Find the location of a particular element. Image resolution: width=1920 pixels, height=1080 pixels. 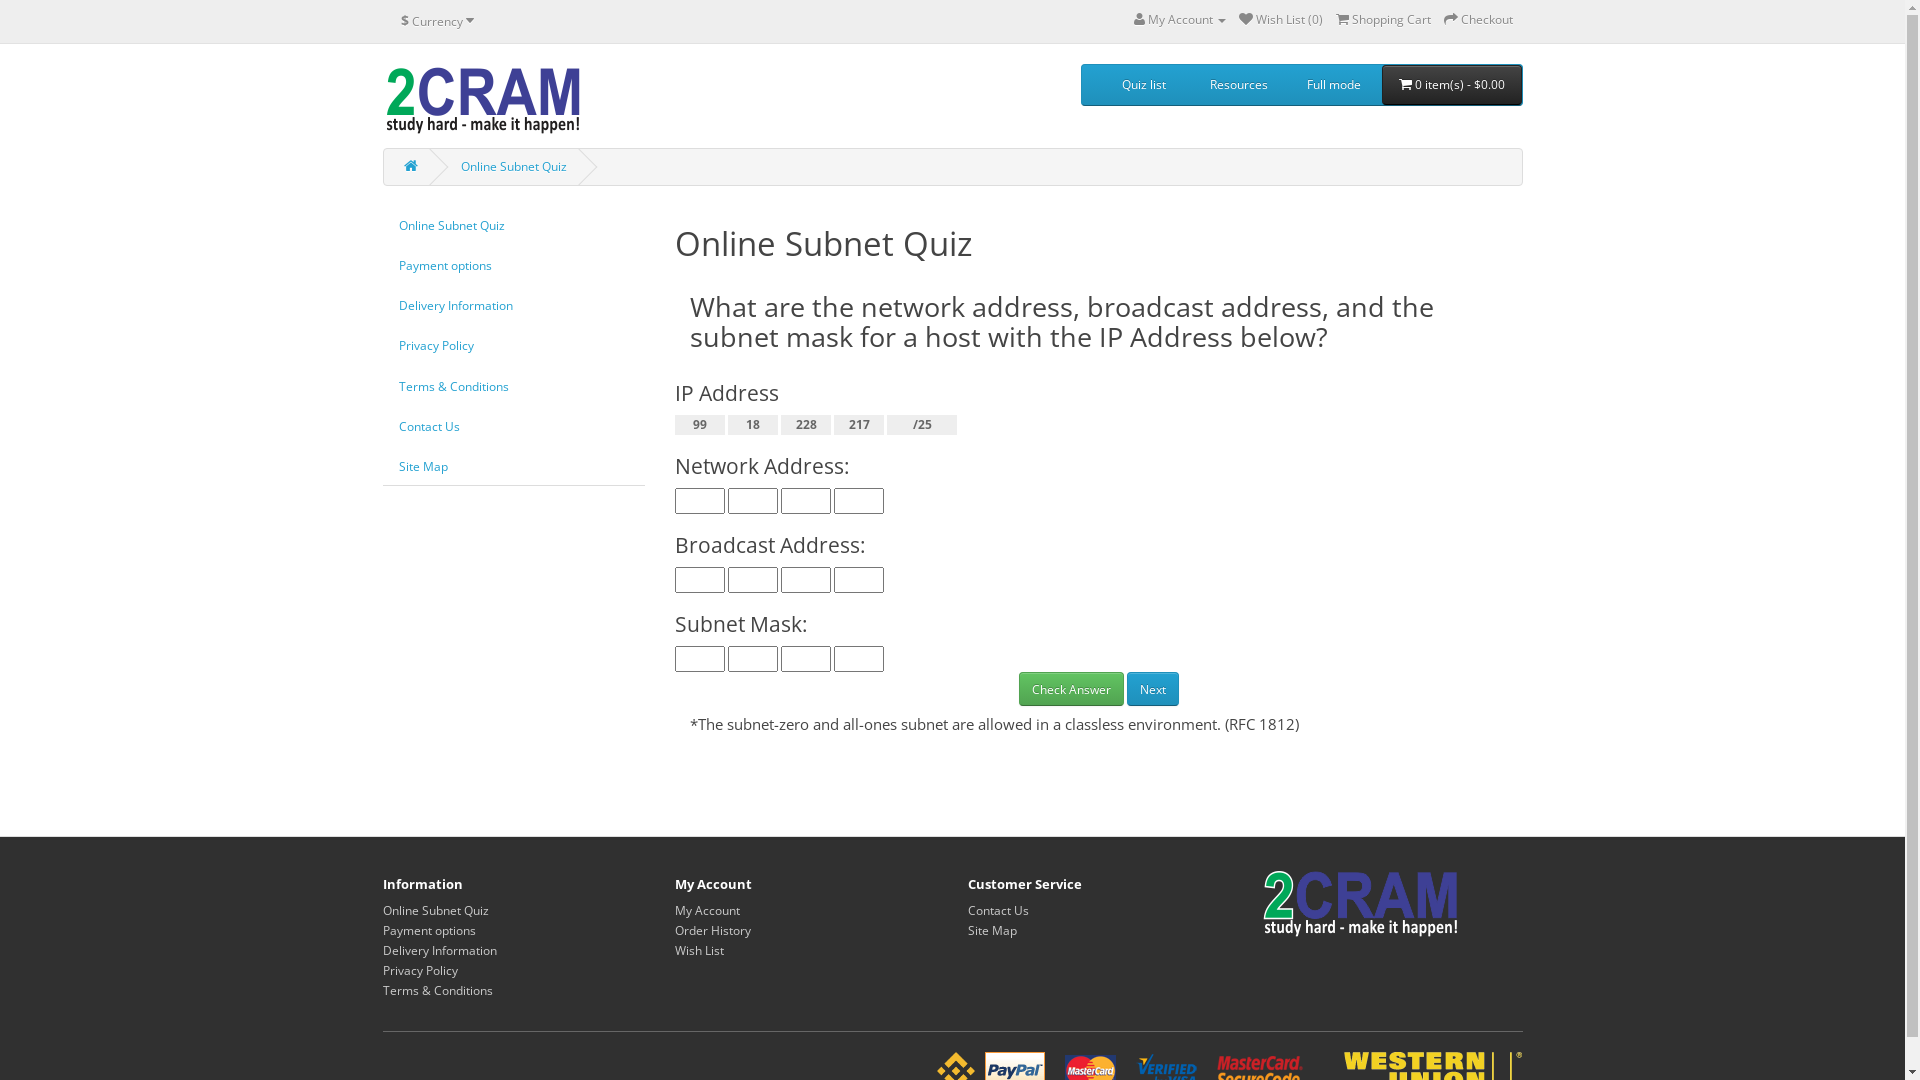

Privacy Policy is located at coordinates (512, 346).